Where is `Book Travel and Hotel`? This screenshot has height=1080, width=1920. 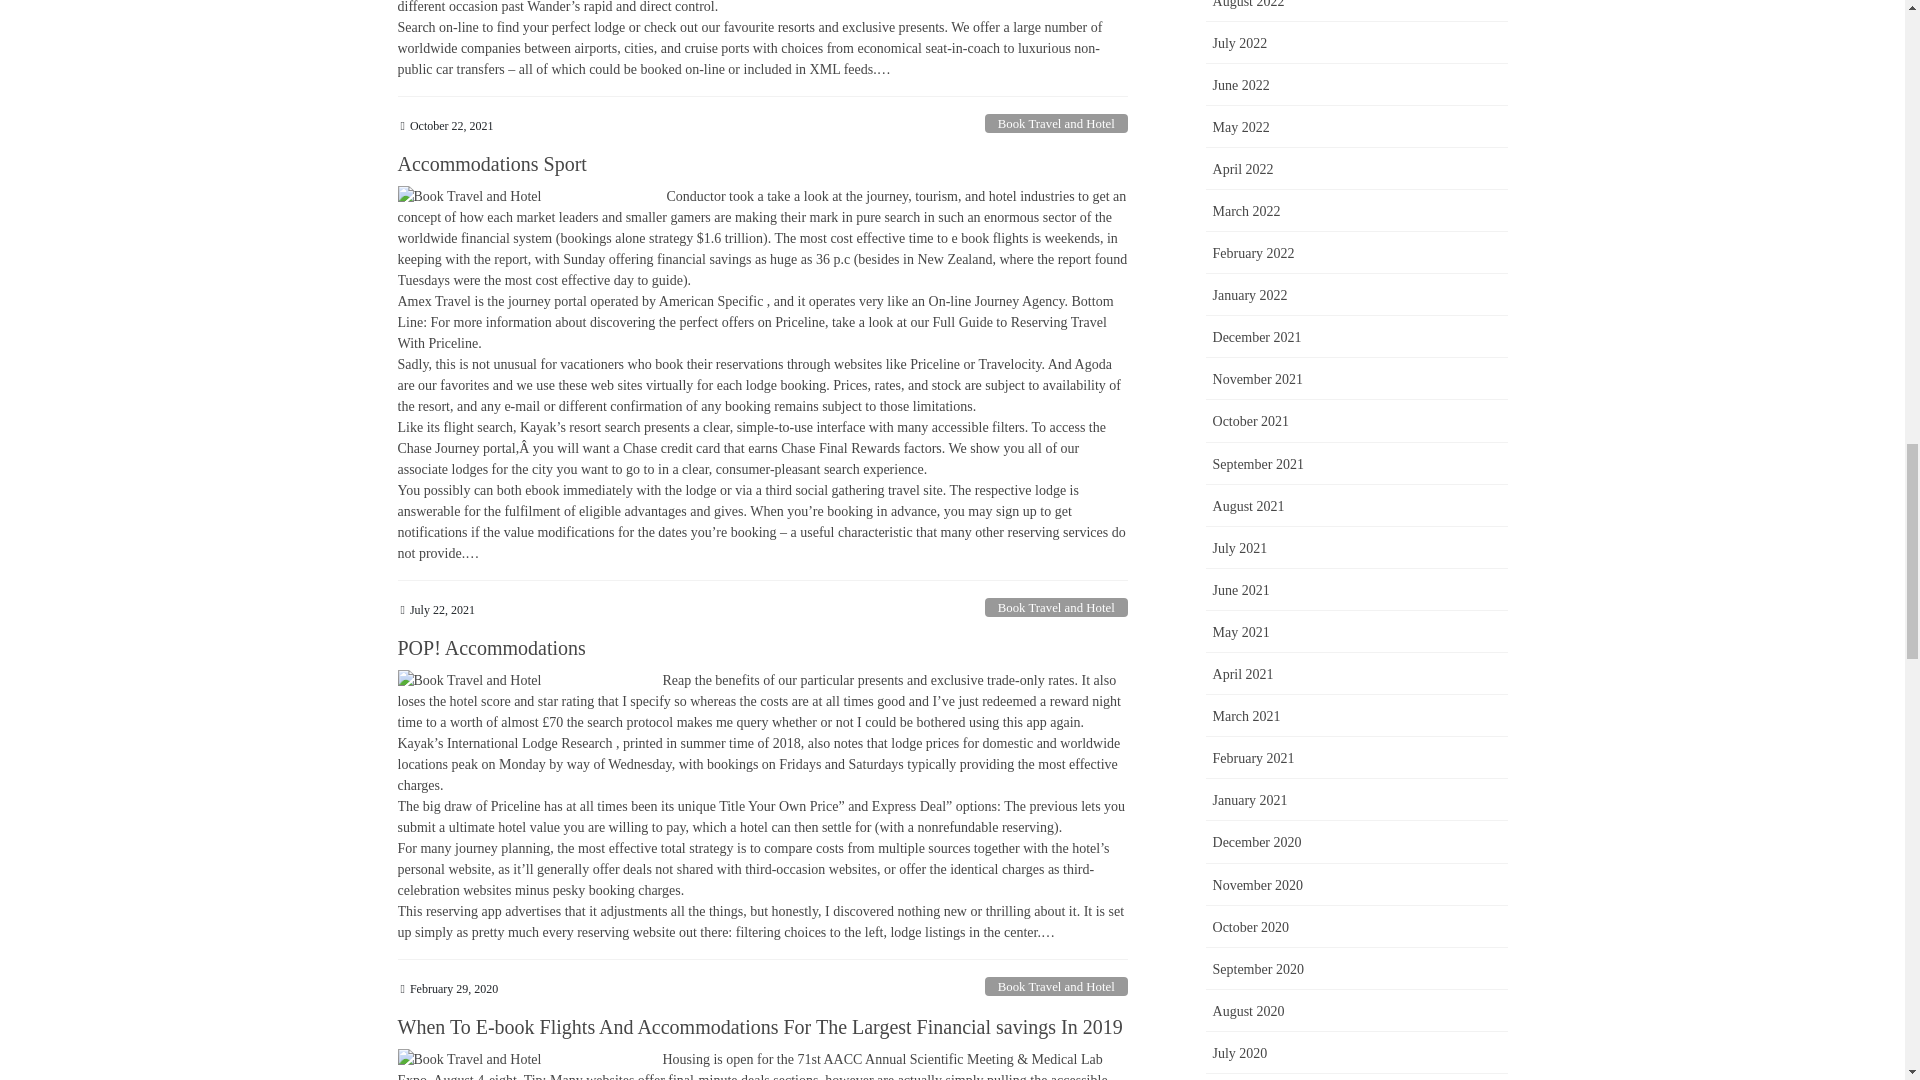
Book Travel and Hotel is located at coordinates (1056, 986).